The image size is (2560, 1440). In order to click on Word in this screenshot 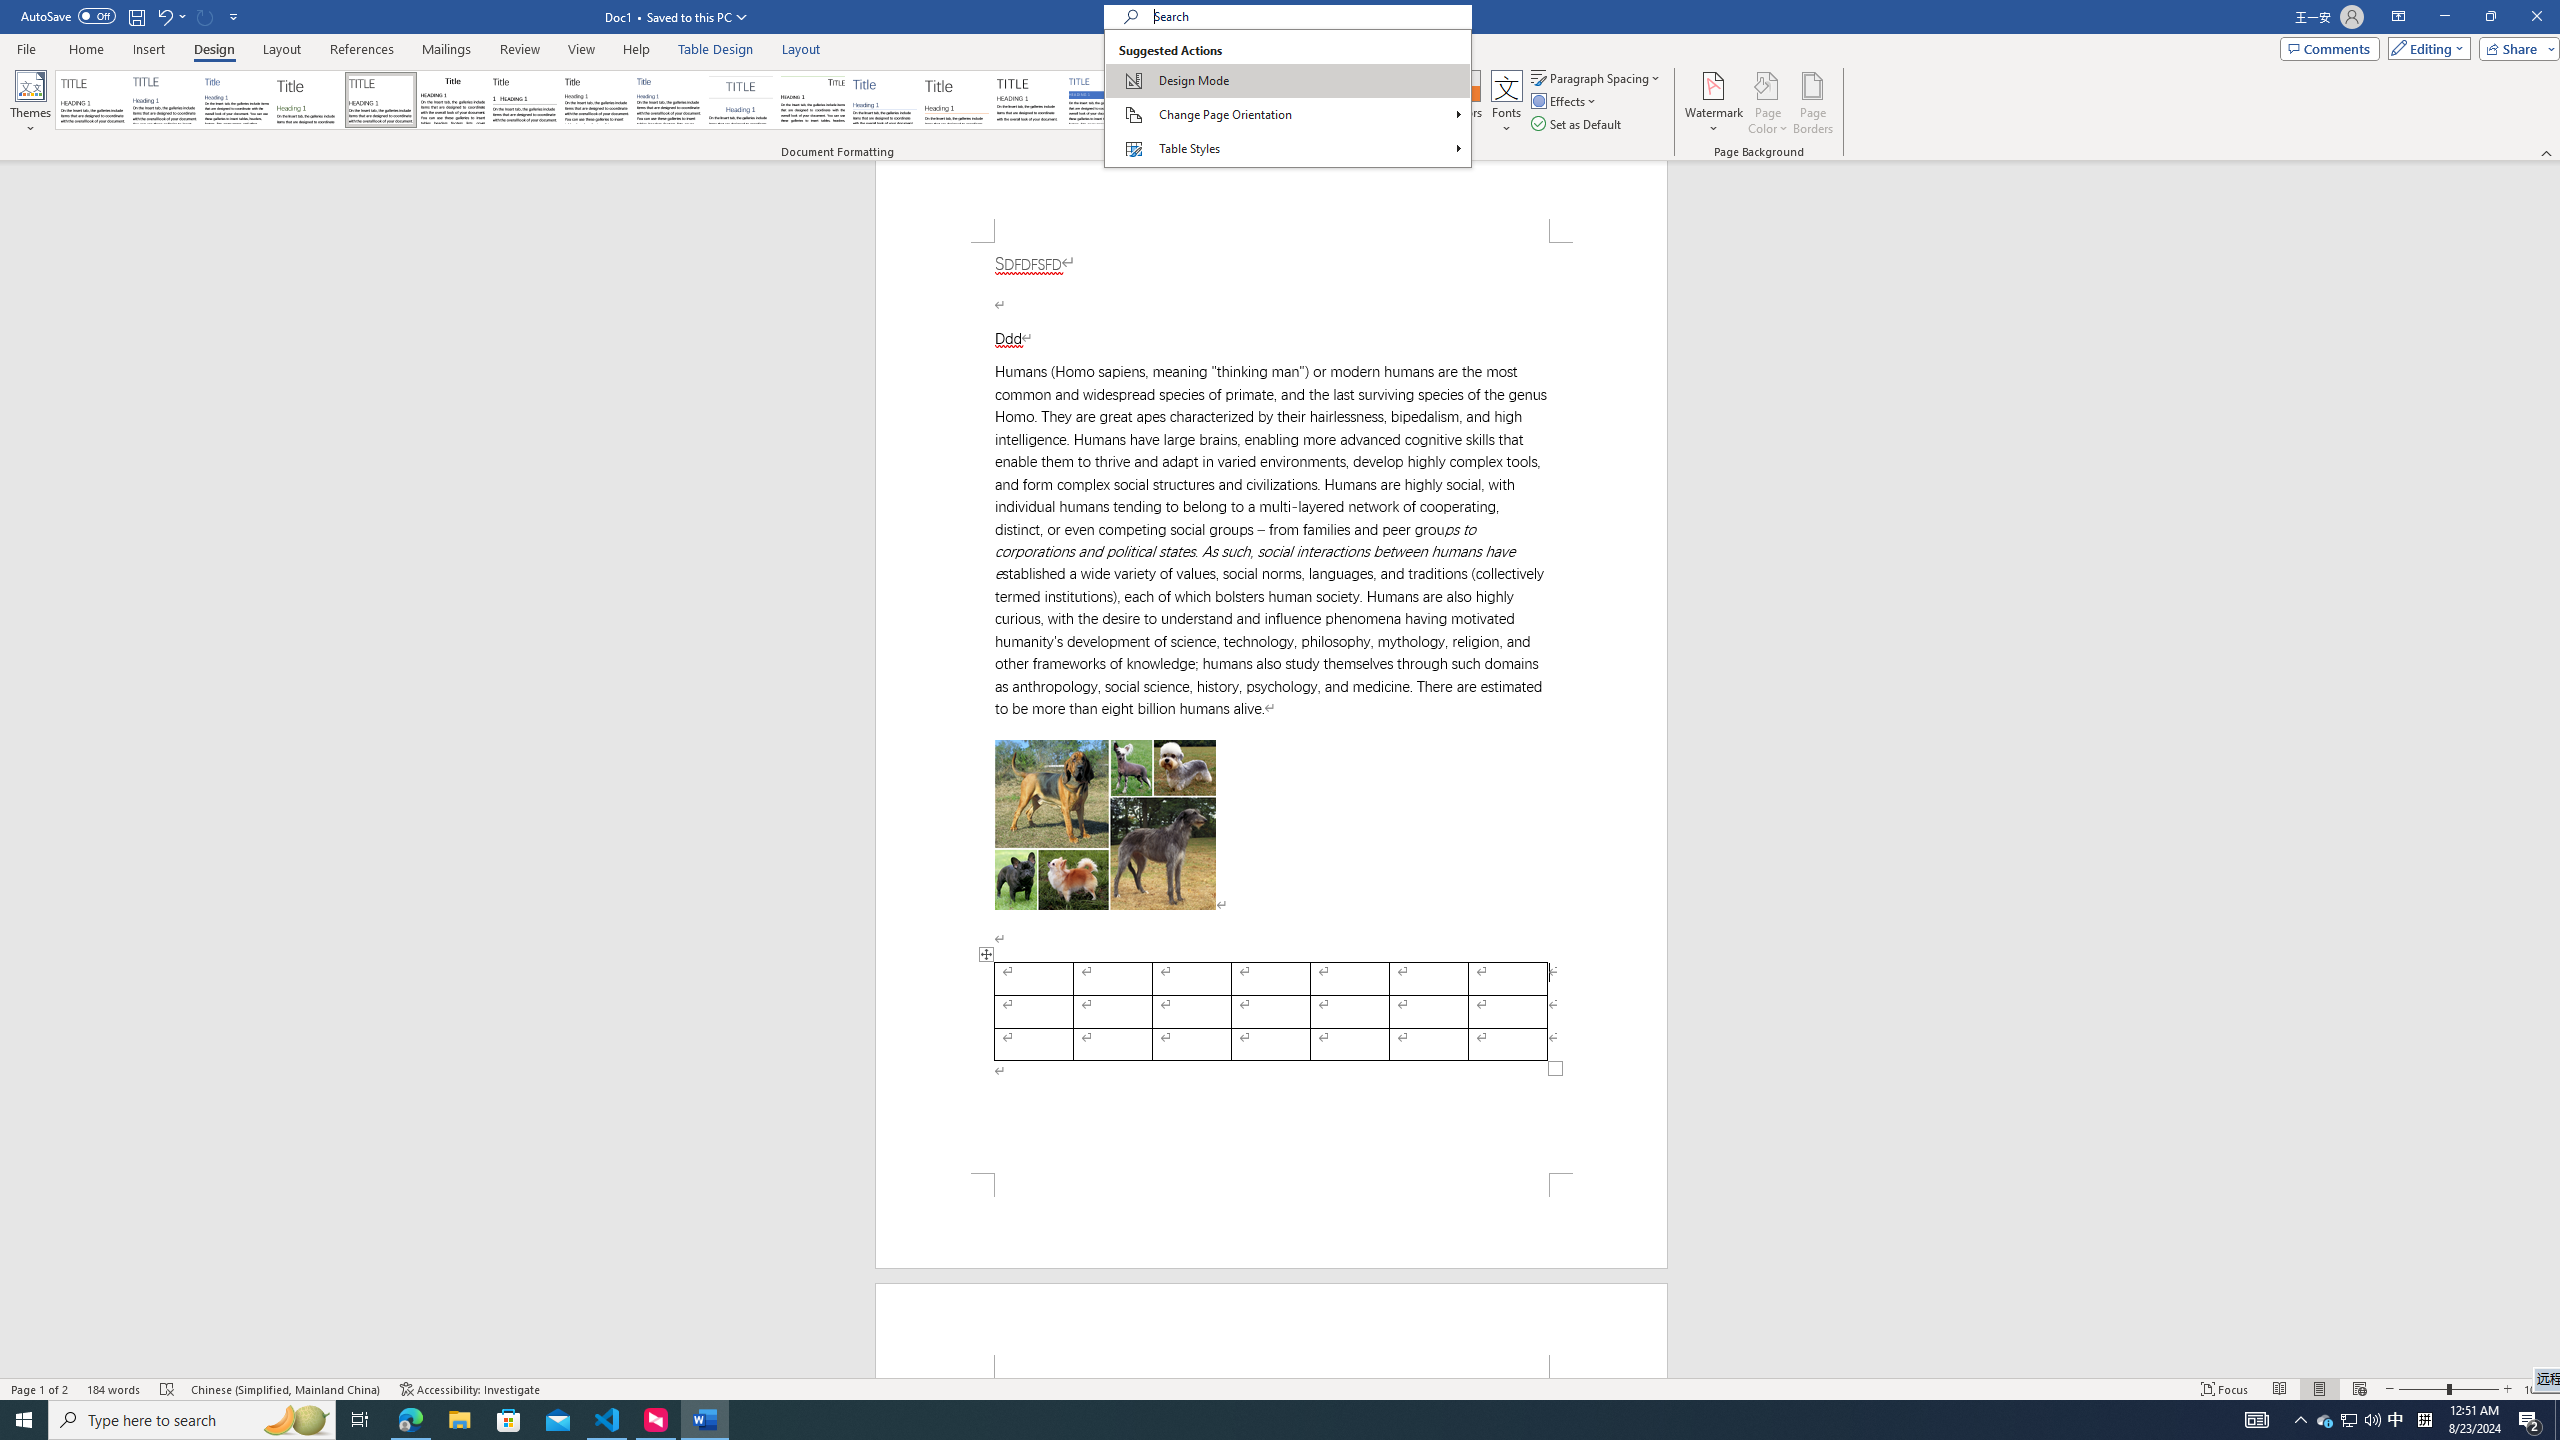, I will do `click(1172, 100)`.